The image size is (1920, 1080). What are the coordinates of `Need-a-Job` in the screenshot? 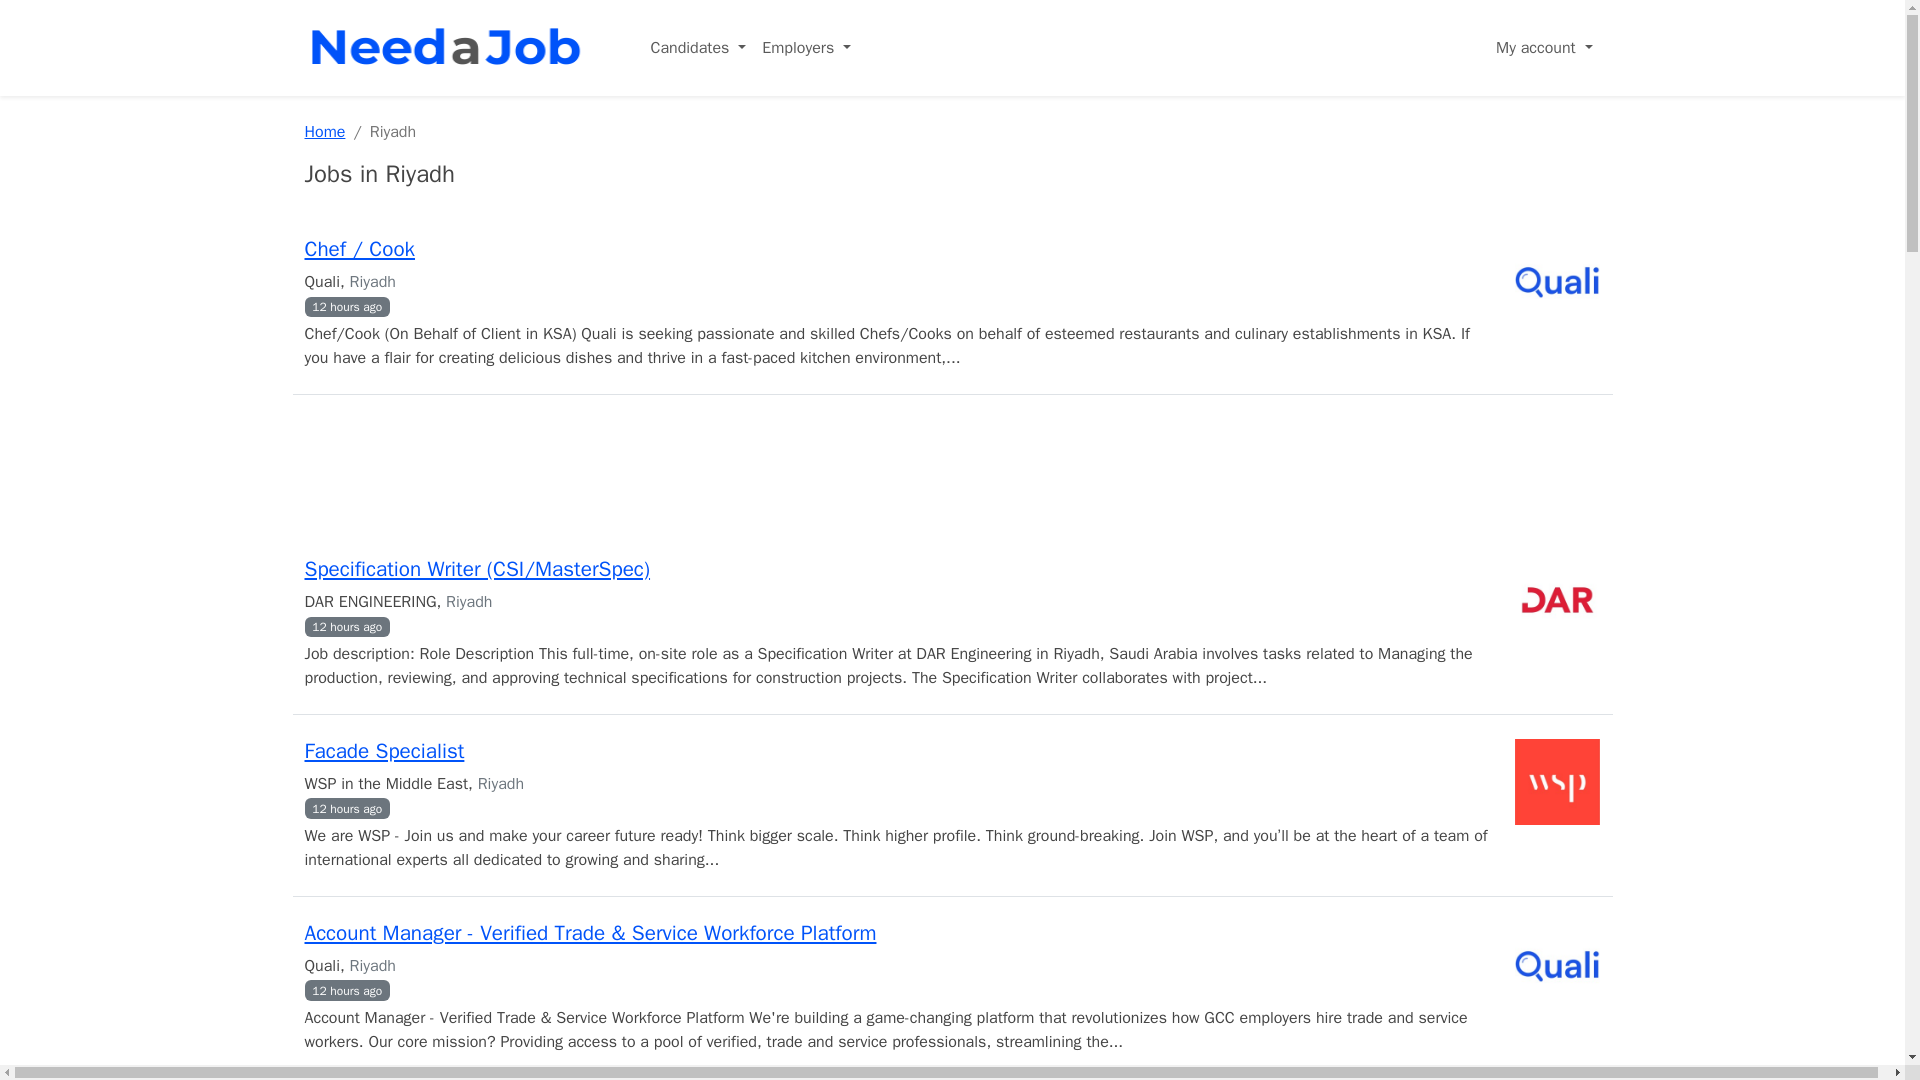 It's located at (448, 47).